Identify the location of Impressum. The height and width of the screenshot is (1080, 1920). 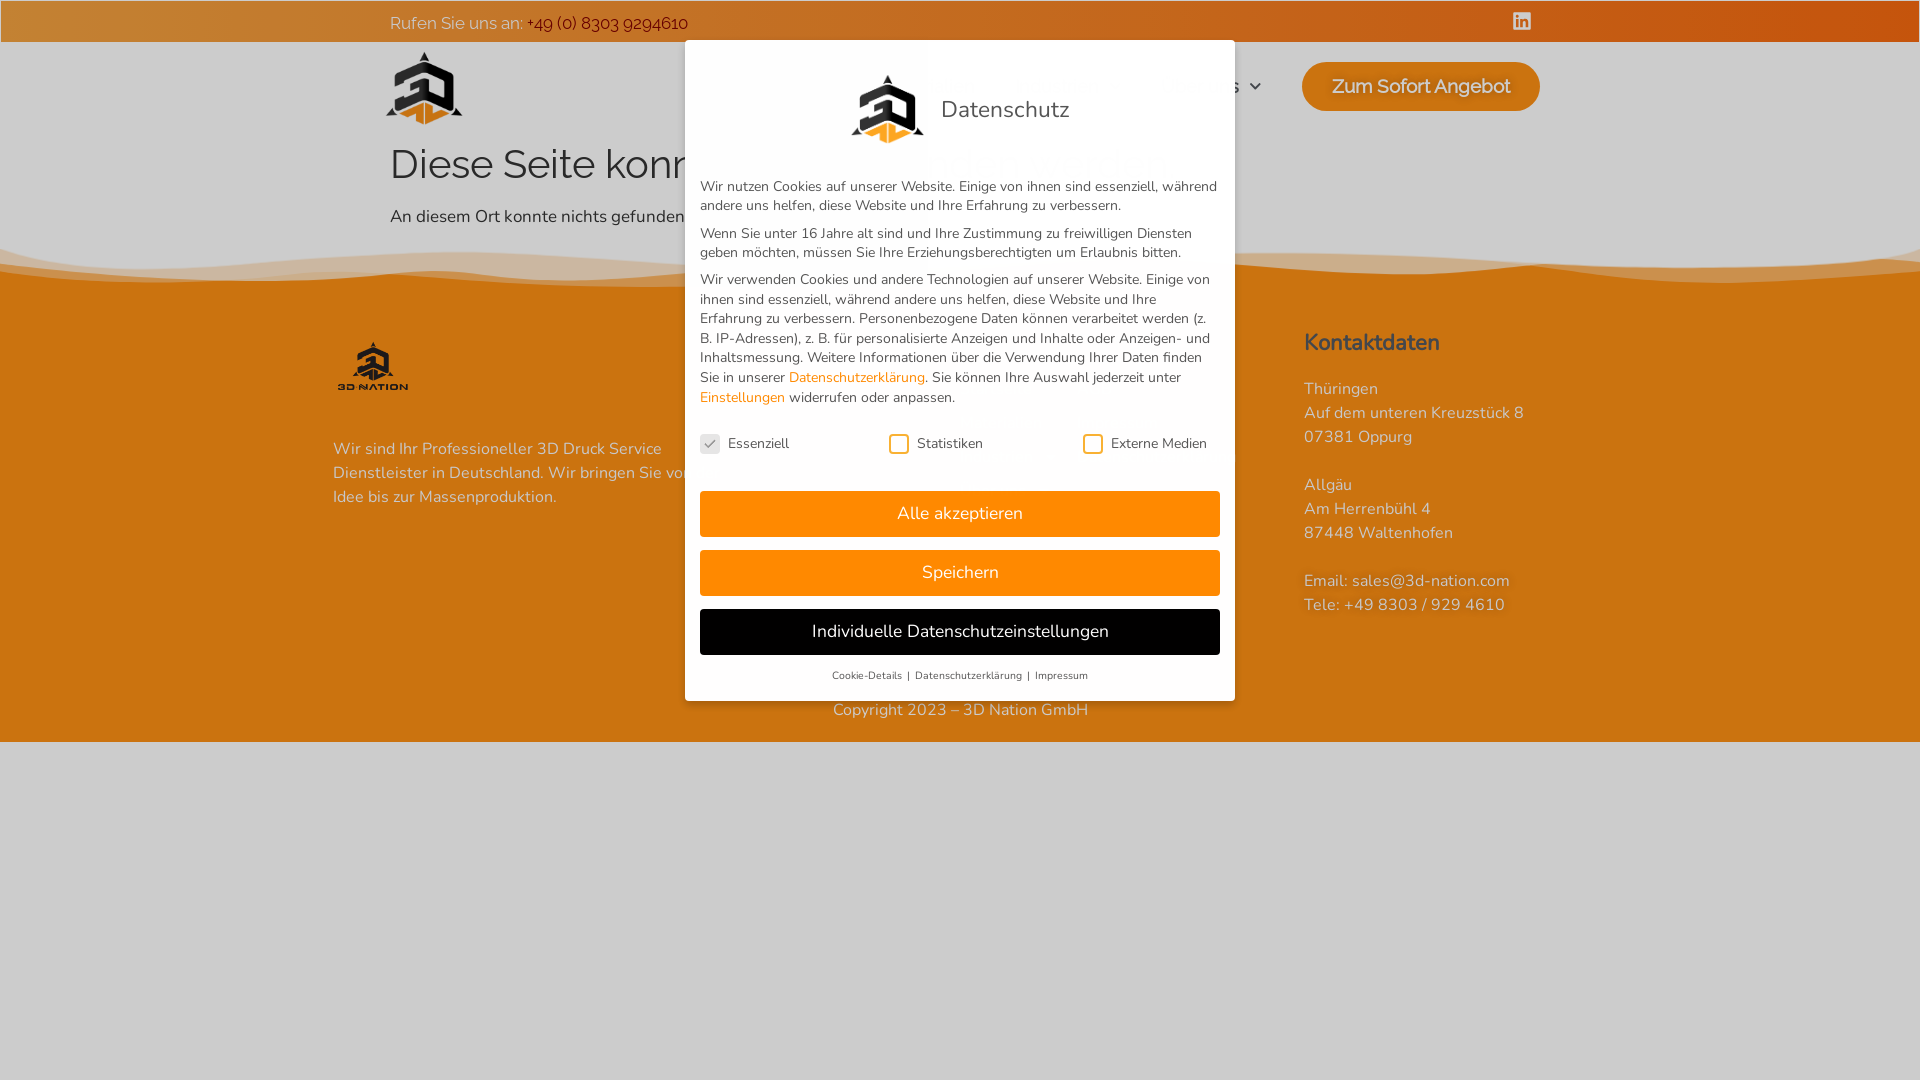
(1062, 676).